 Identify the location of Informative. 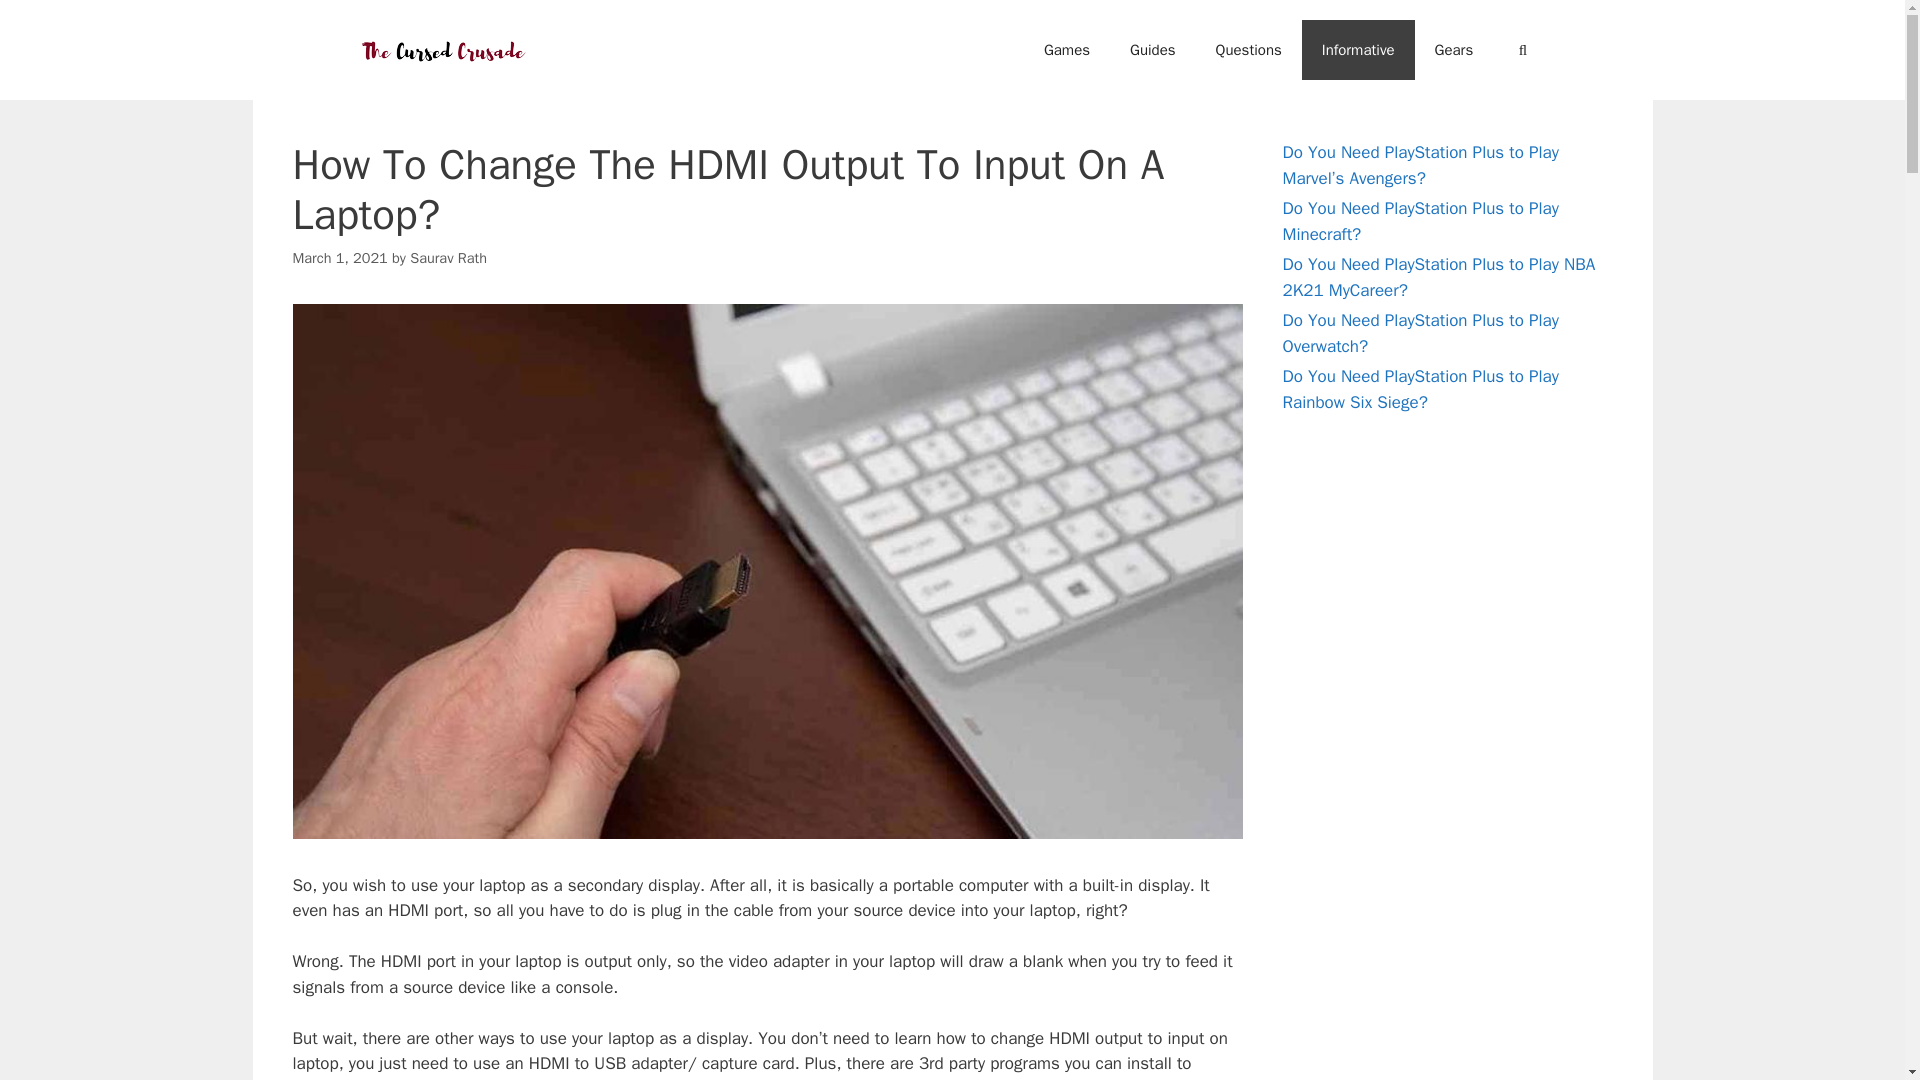
(1358, 50).